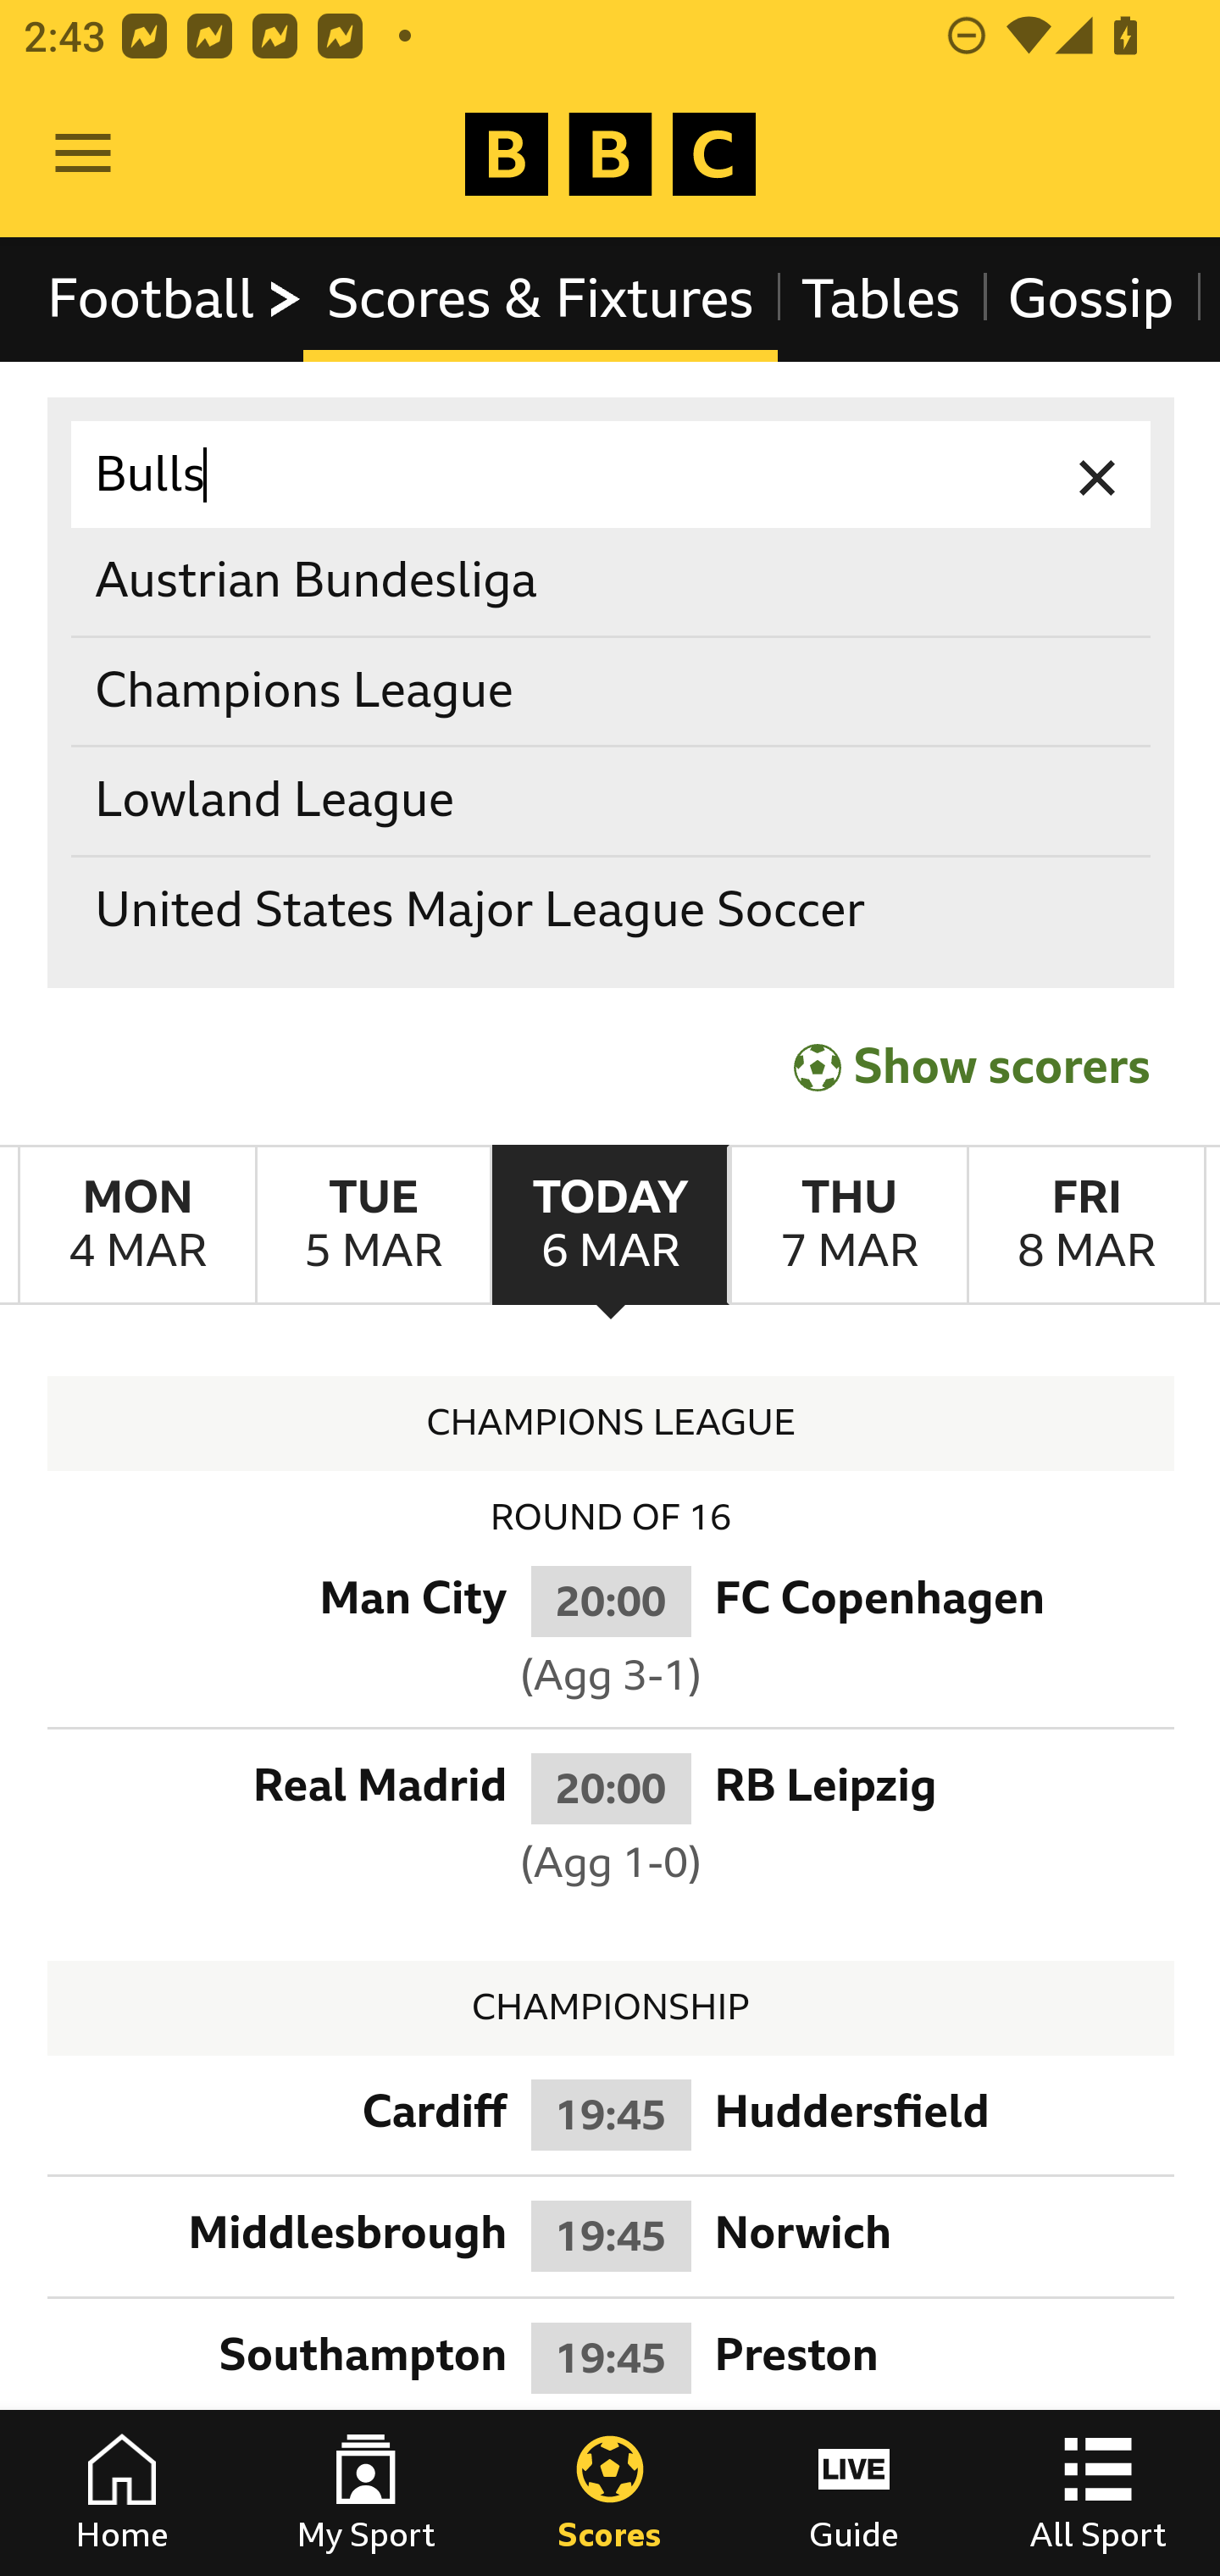 The height and width of the screenshot is (2576, 1220). I want to click on Scores & Fixtures, so click(541, 298).